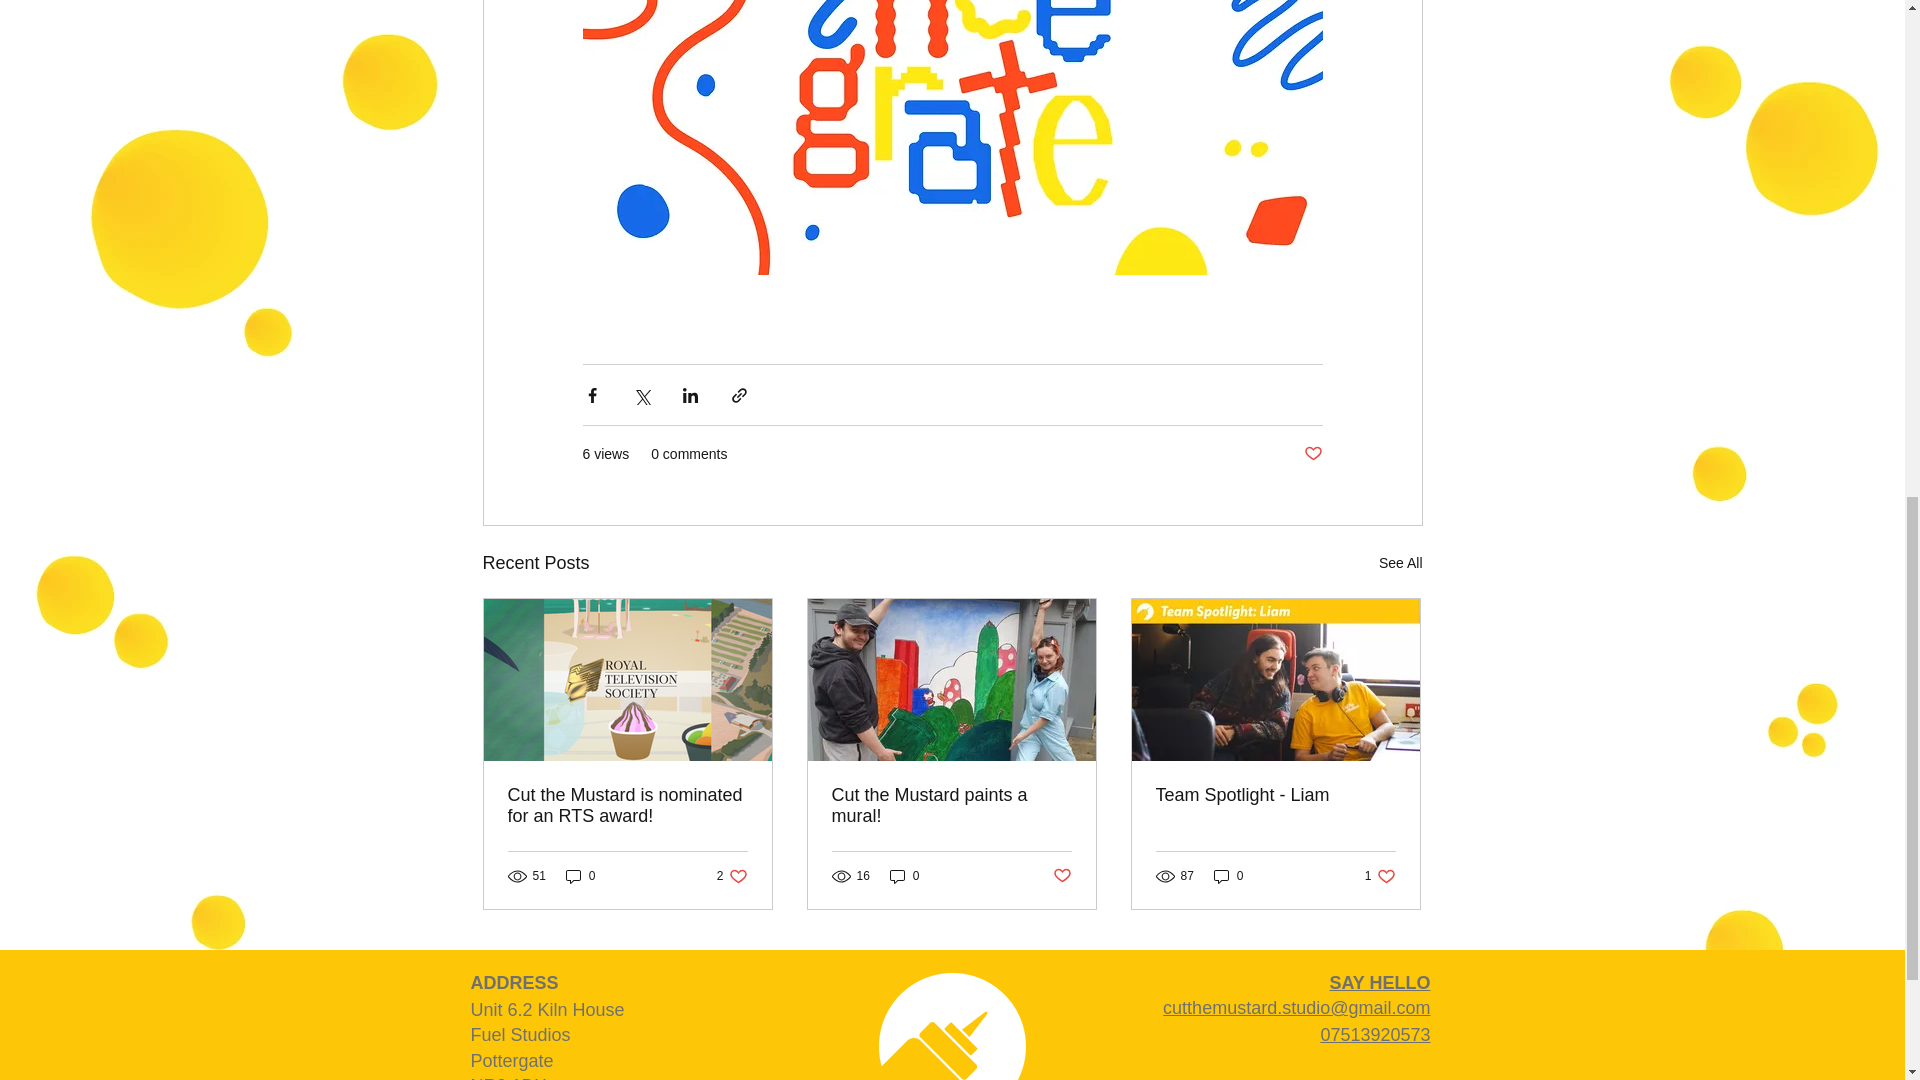 This screenshot has height=1080, width=1920. What do you see at coordinates (580, 876) in the screenshot?
I see `0` at bounding box center [580, 876].